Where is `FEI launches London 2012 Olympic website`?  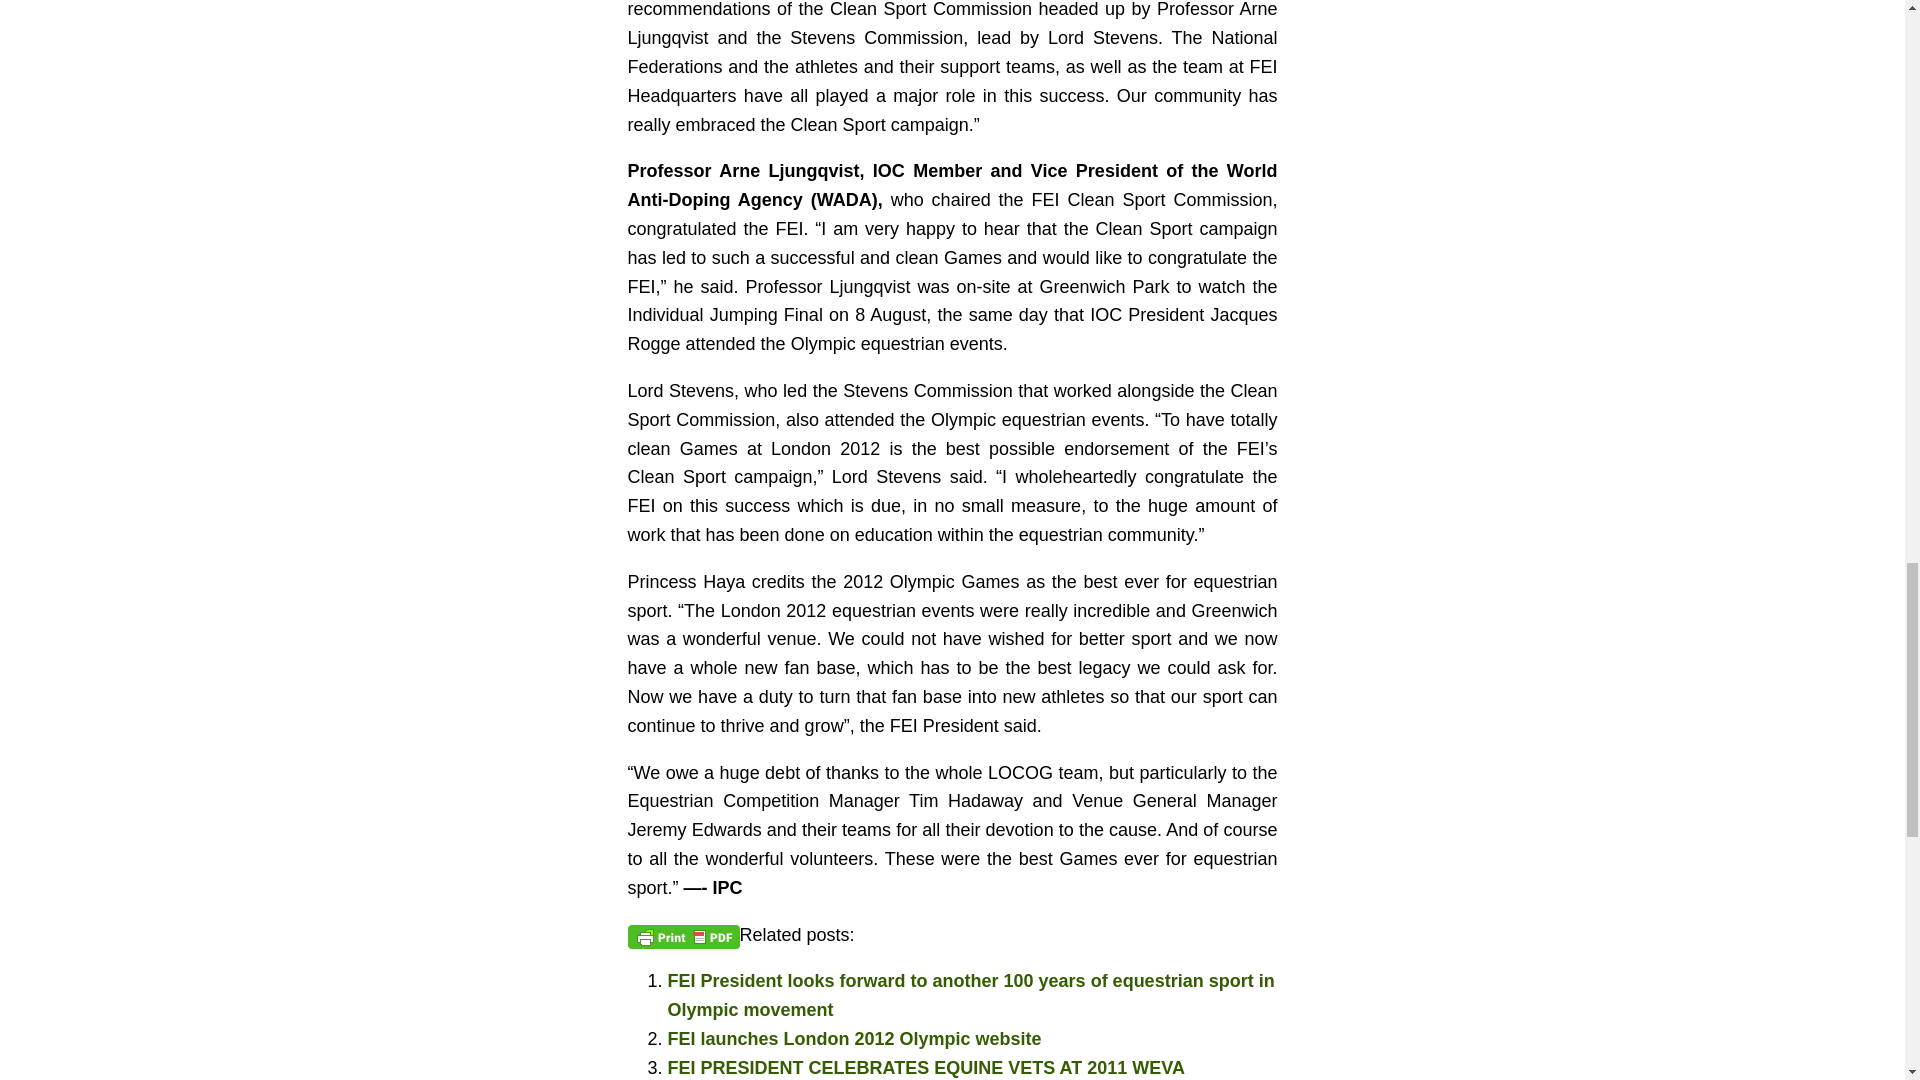
FEI launches London 2012 Olympic website is located at coordinates (855, 1038).